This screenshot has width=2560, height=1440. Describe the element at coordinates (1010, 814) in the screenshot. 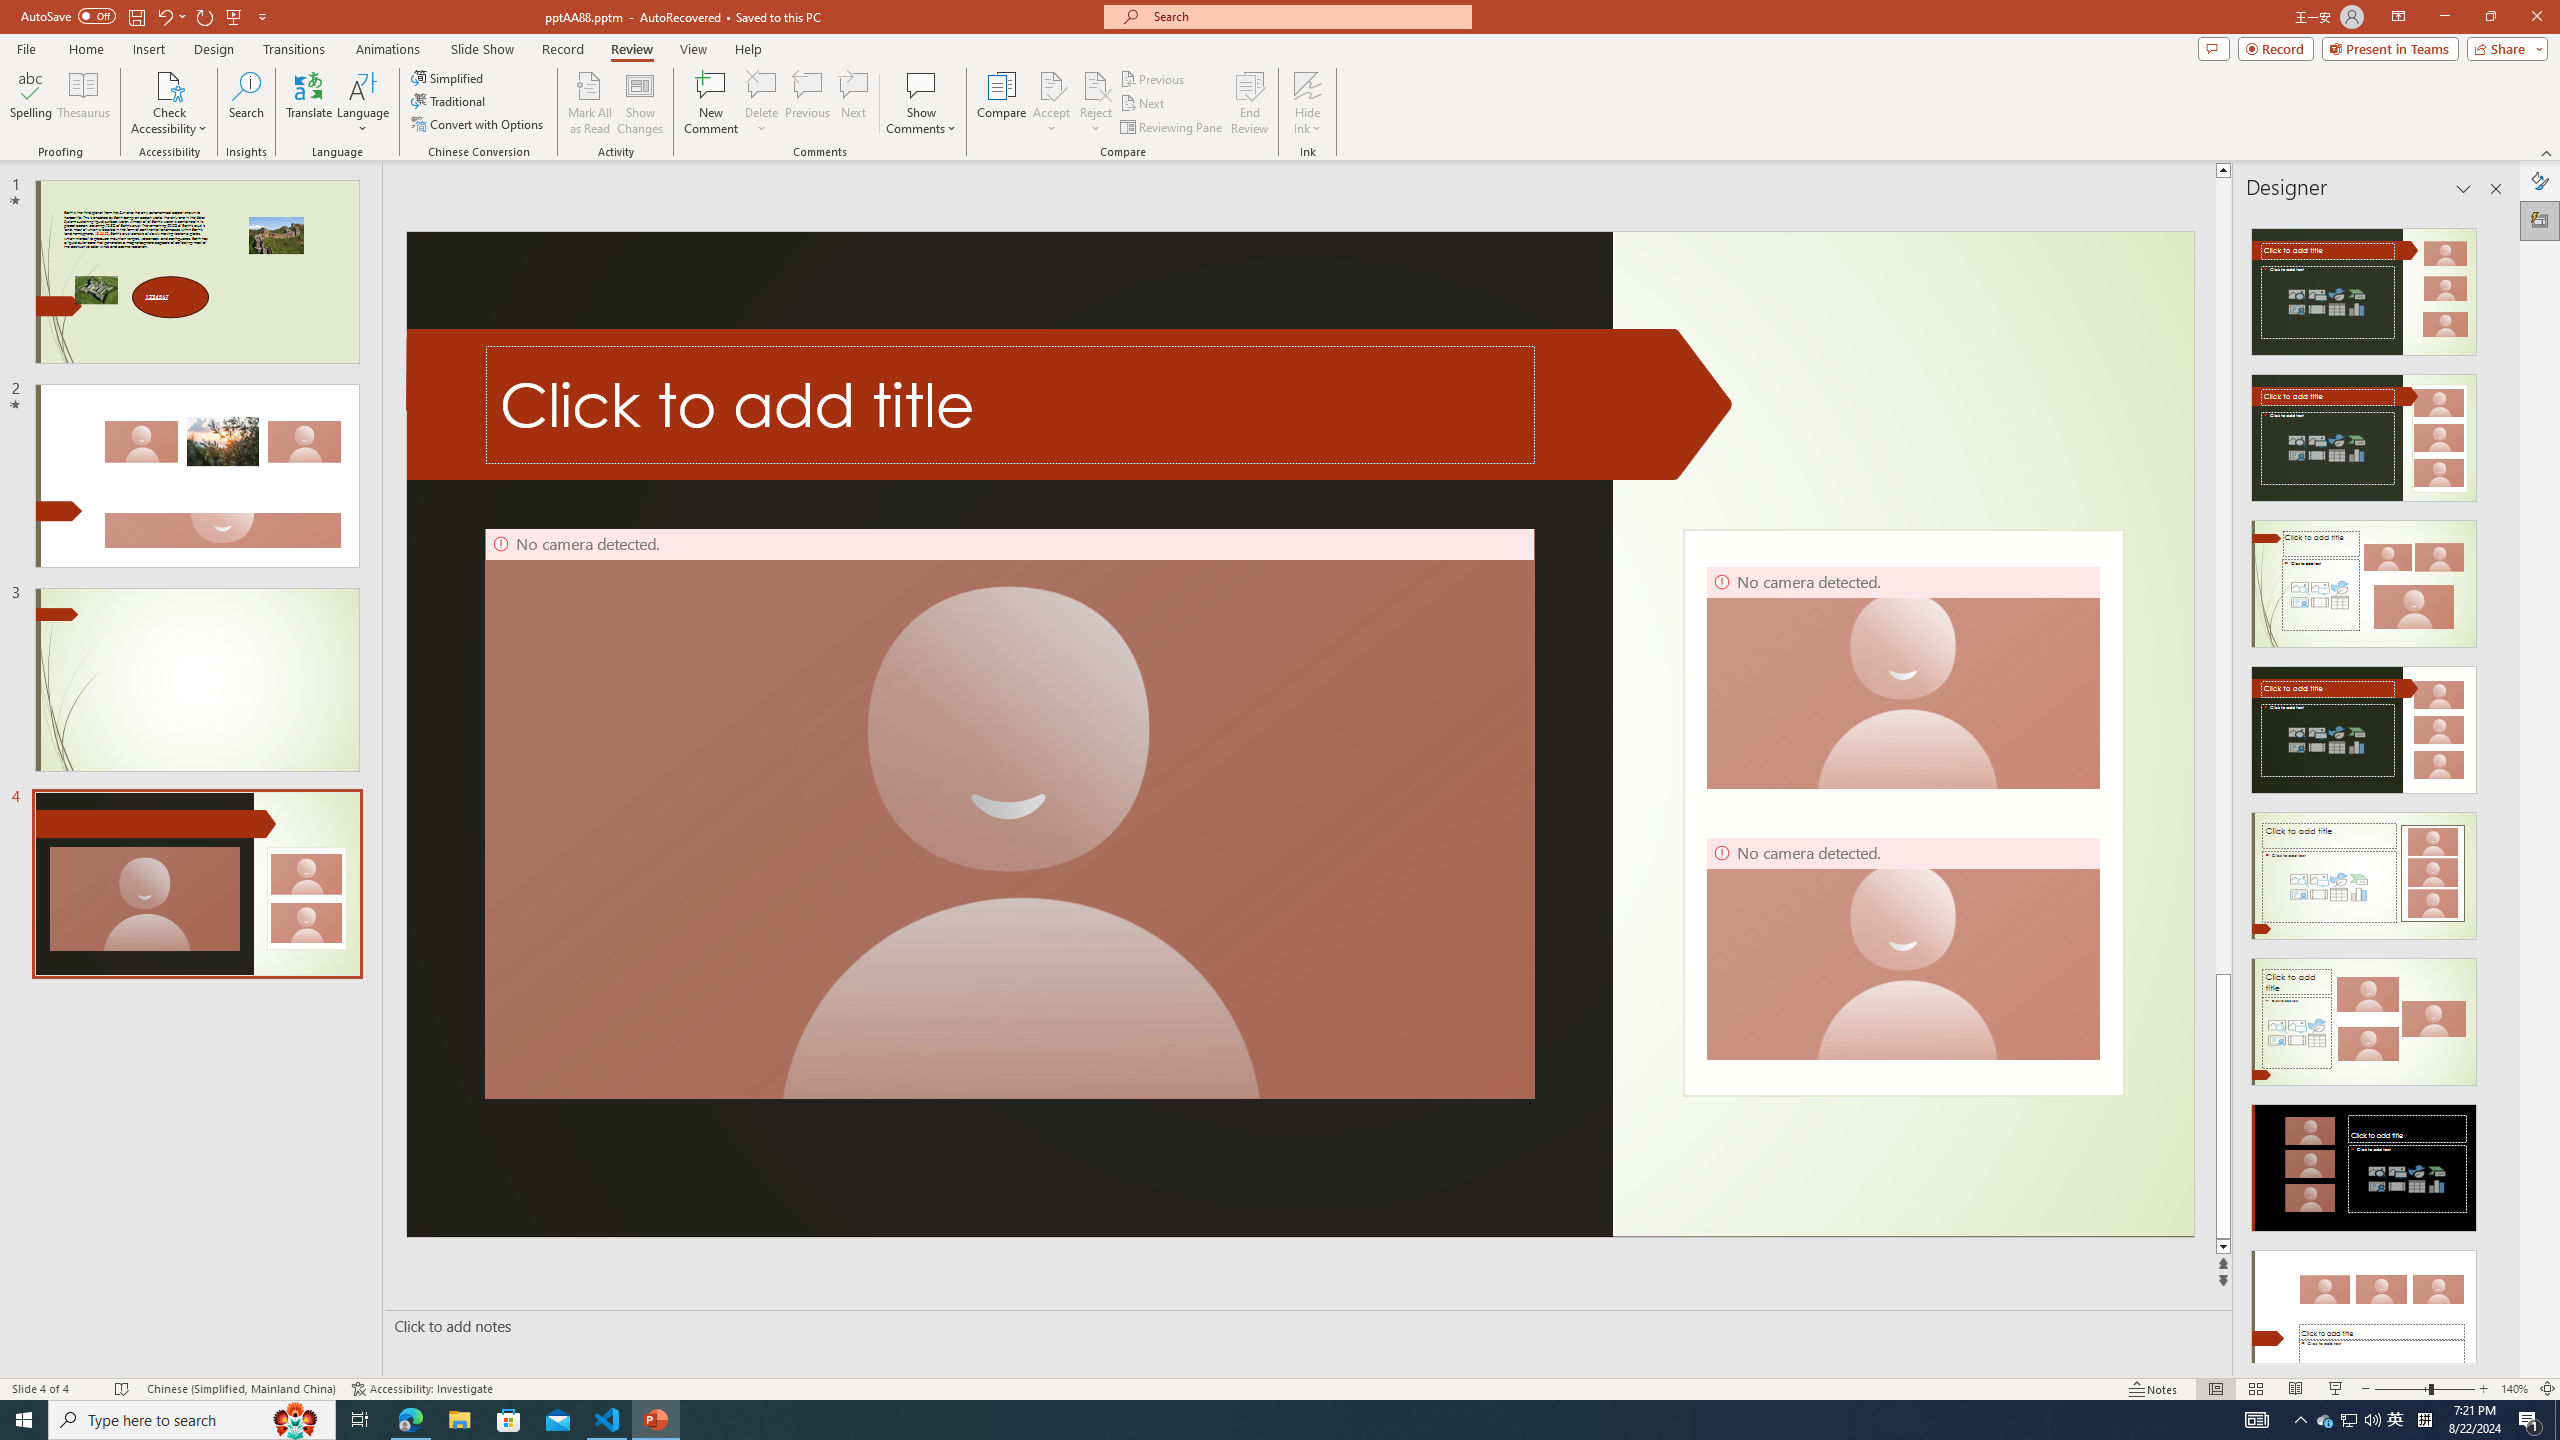

I see `Camera 5, No camera detected.` at that location.